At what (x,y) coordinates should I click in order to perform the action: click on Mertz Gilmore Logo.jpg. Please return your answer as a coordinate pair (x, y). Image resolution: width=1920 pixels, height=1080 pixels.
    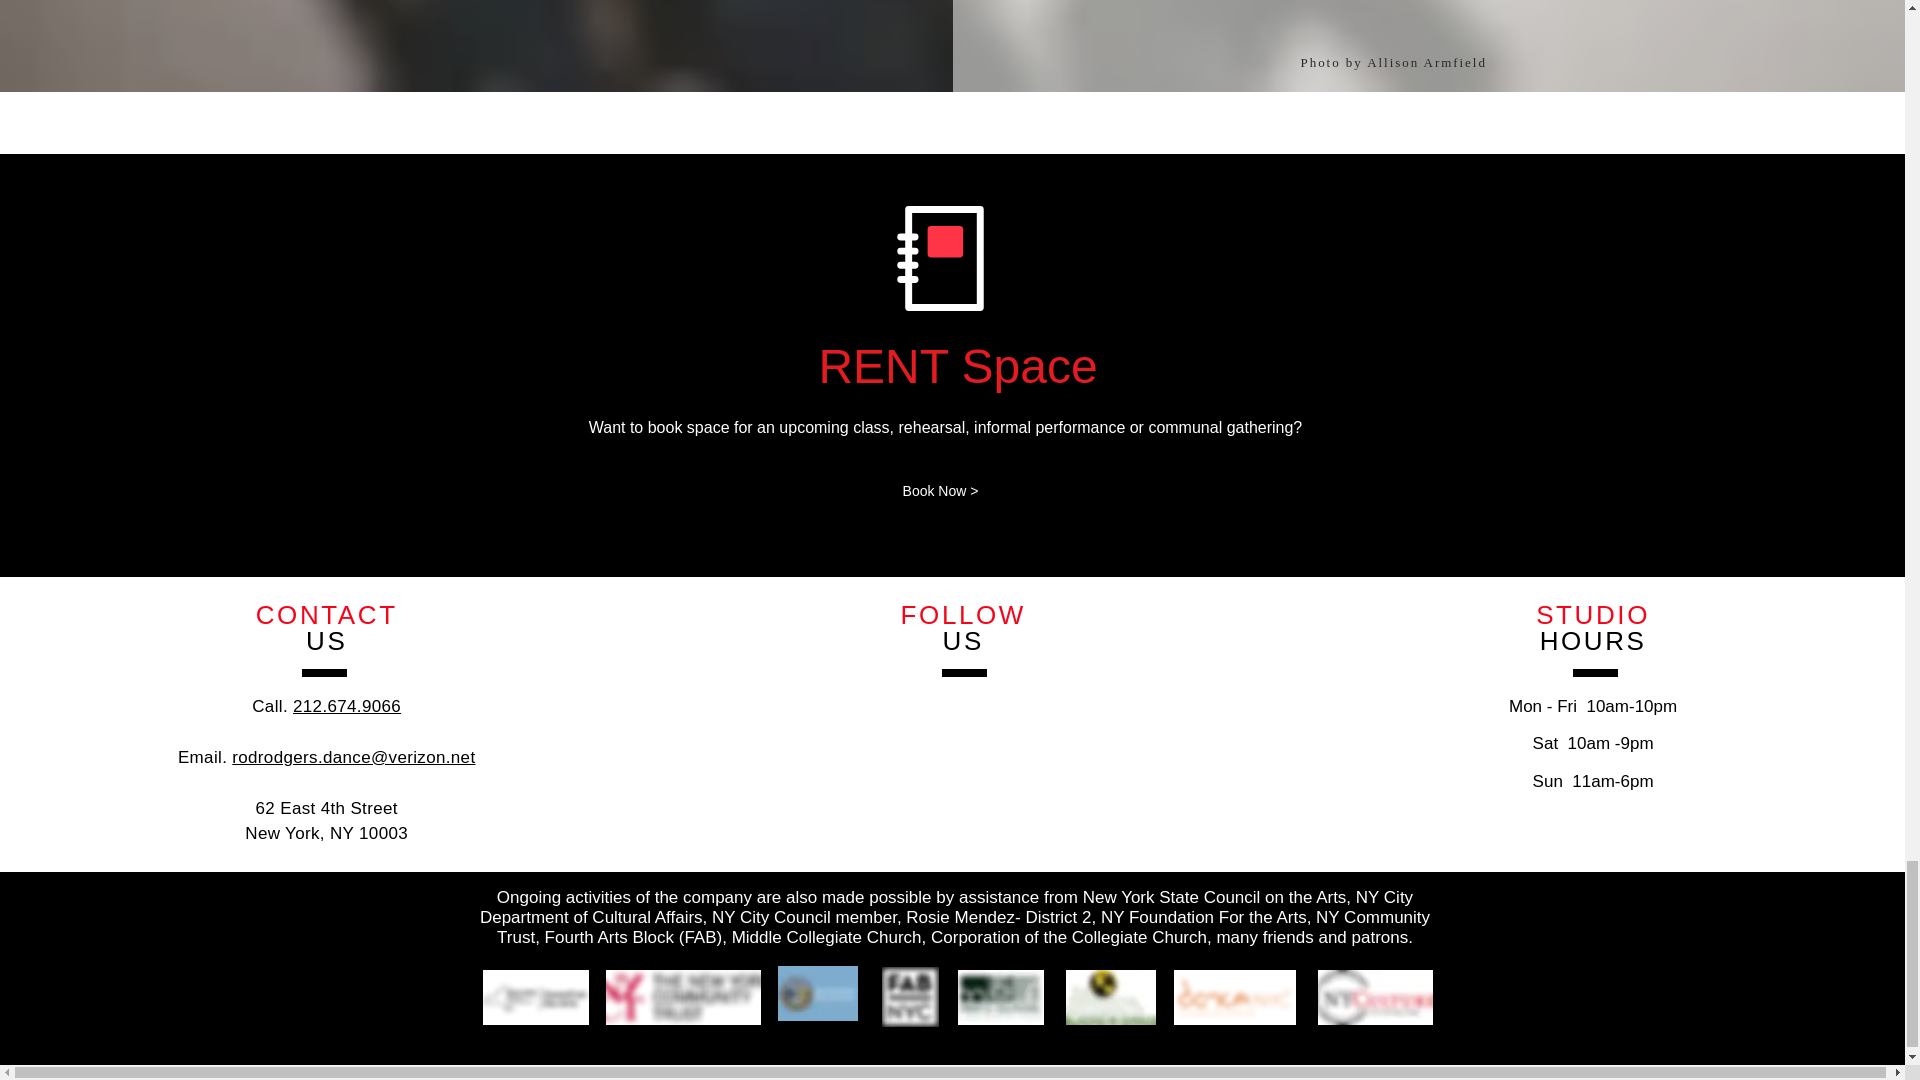
    Looking at the image, I should click on (1001, 996).